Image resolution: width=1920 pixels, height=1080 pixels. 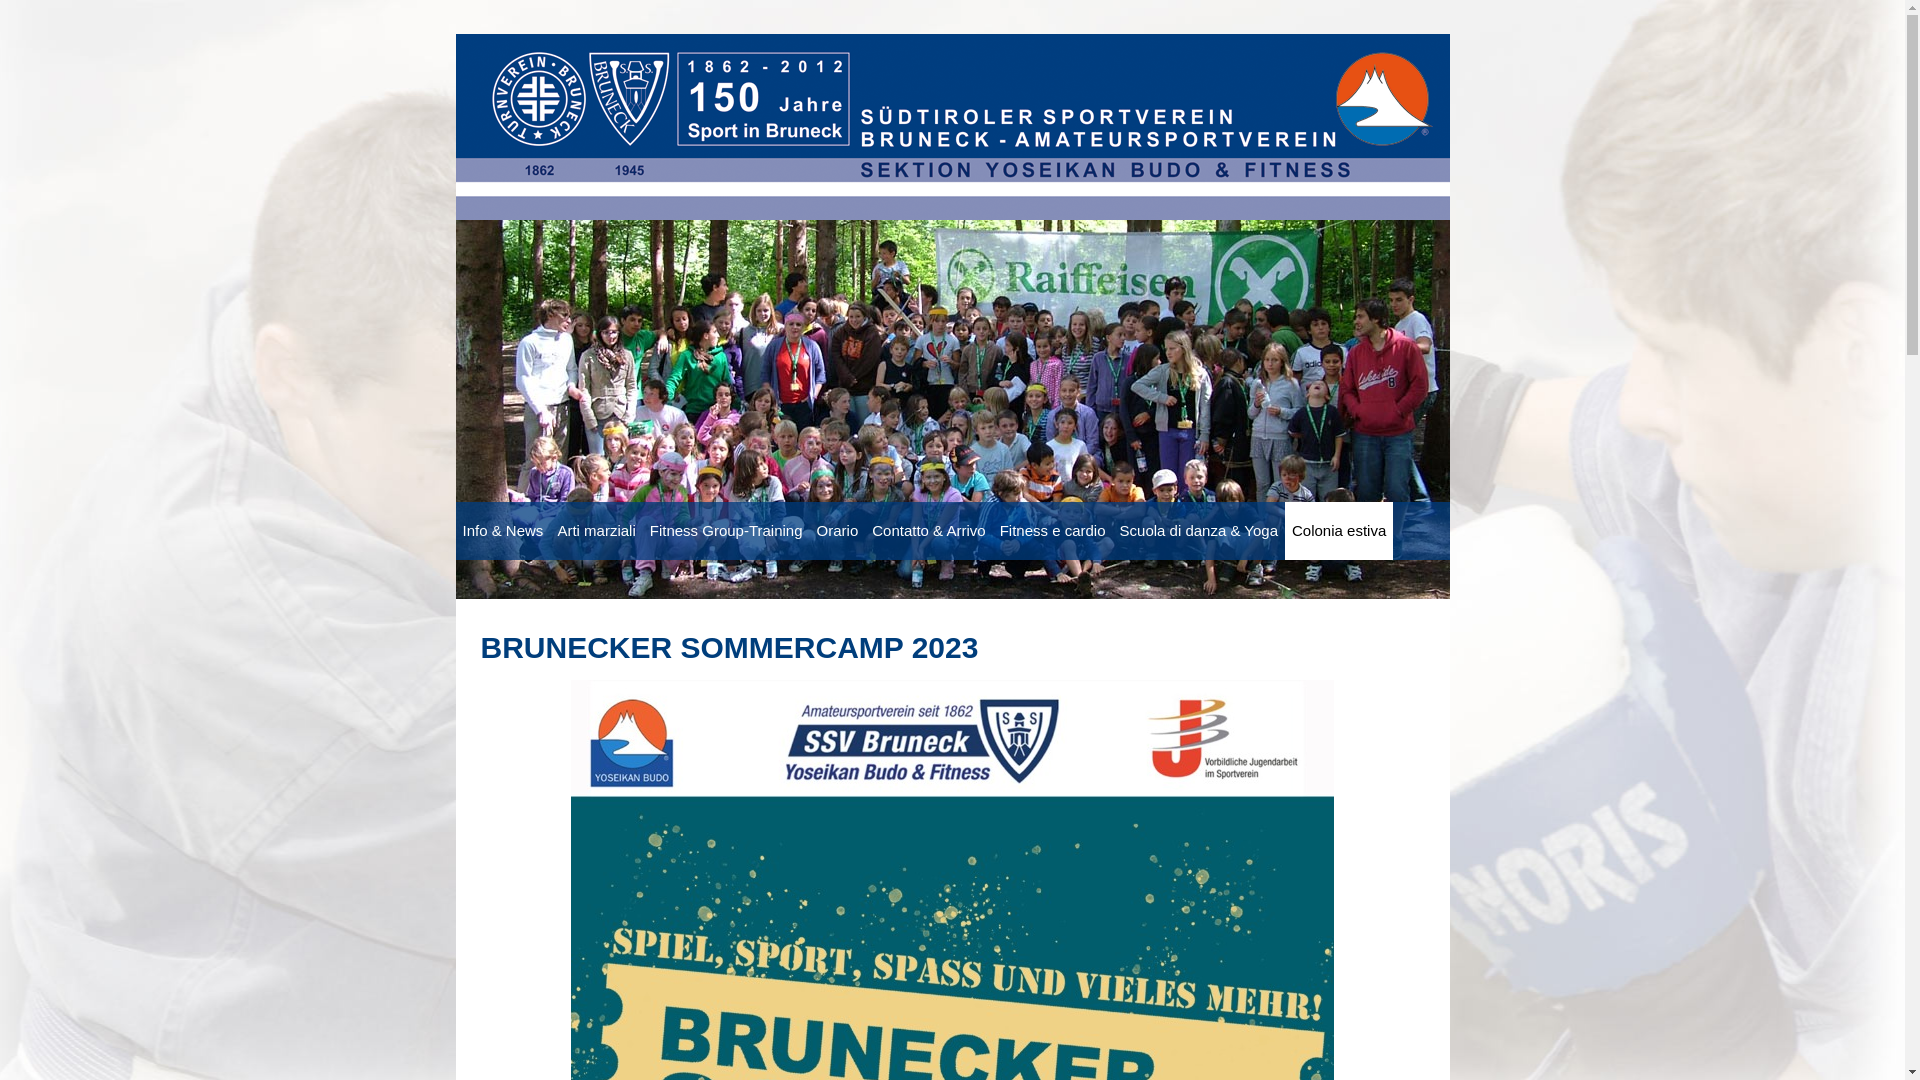 What do you see at coordinates (504, 531) in the screenshot?
I see `Info & News` at bounding box center [504, 531].